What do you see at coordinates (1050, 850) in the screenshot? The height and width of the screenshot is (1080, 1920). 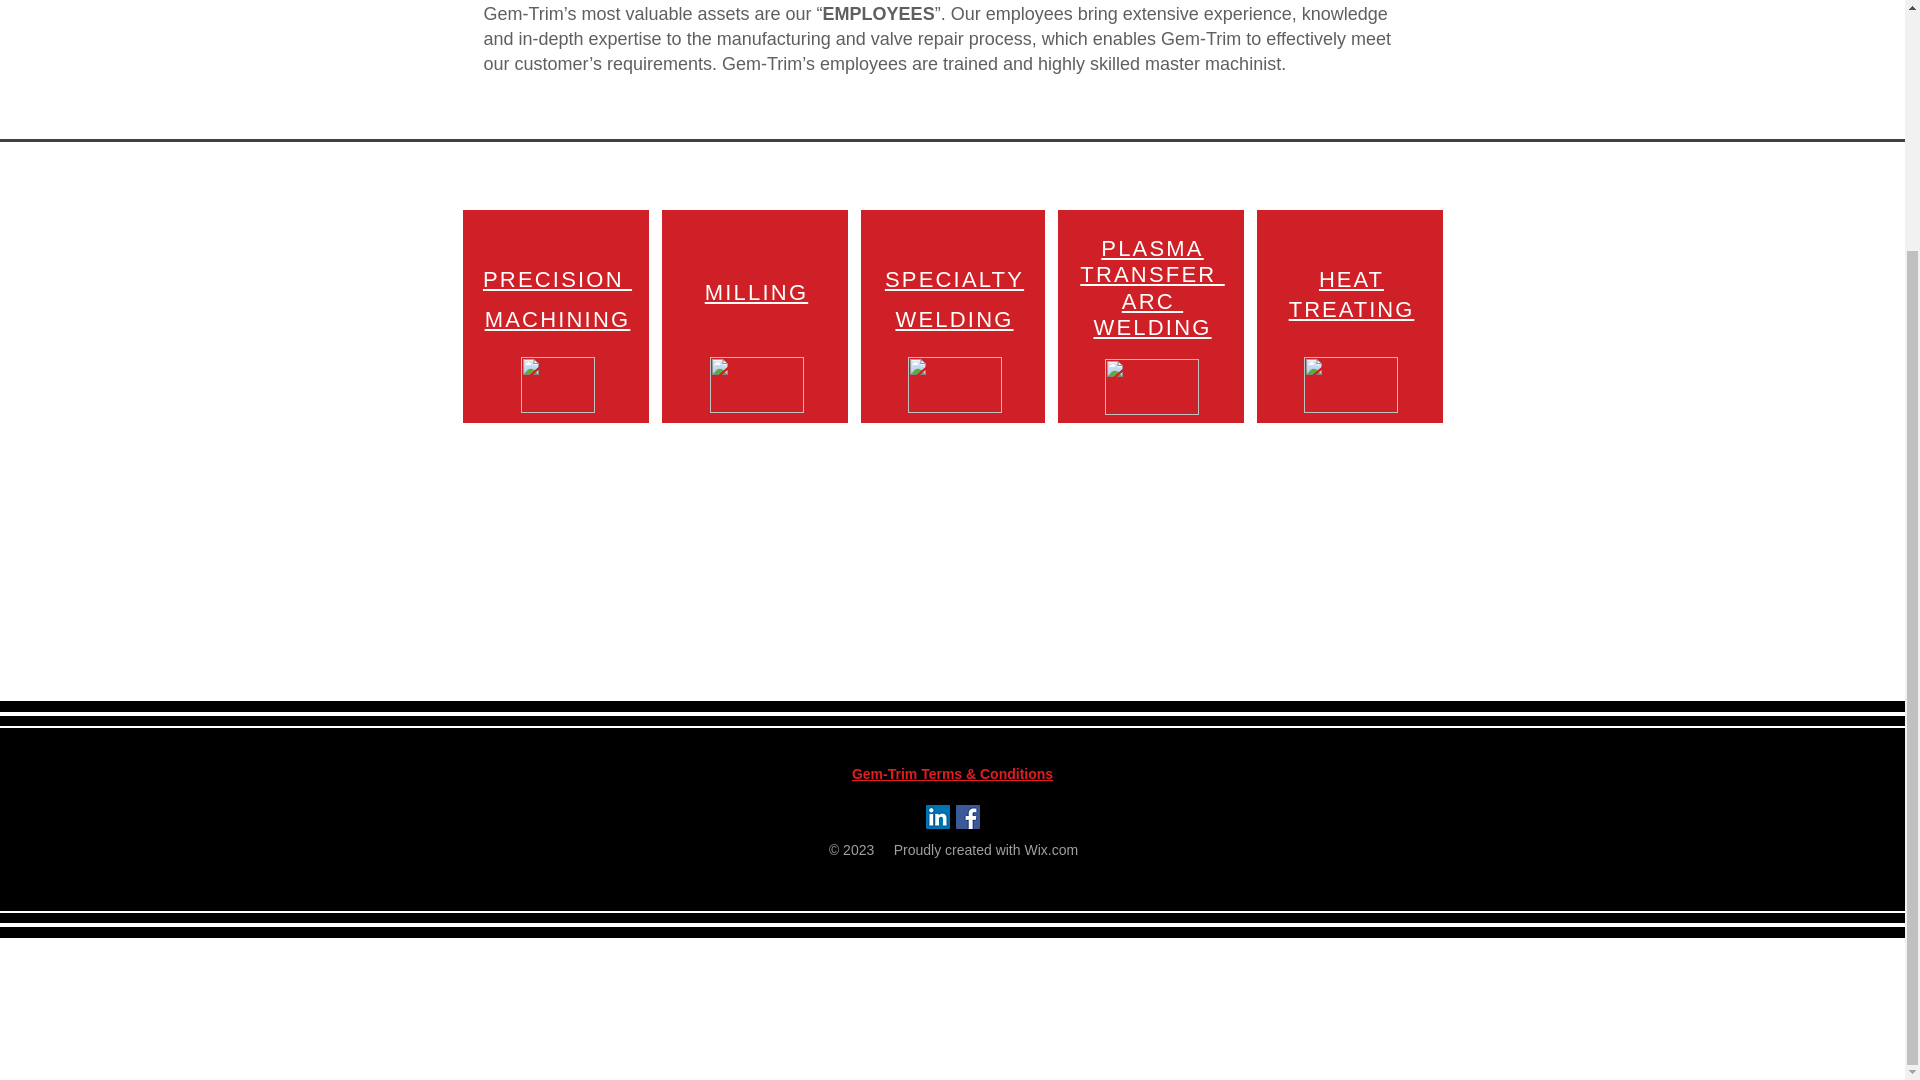 I see `Wix.com` at bounding box center [1050, 850].